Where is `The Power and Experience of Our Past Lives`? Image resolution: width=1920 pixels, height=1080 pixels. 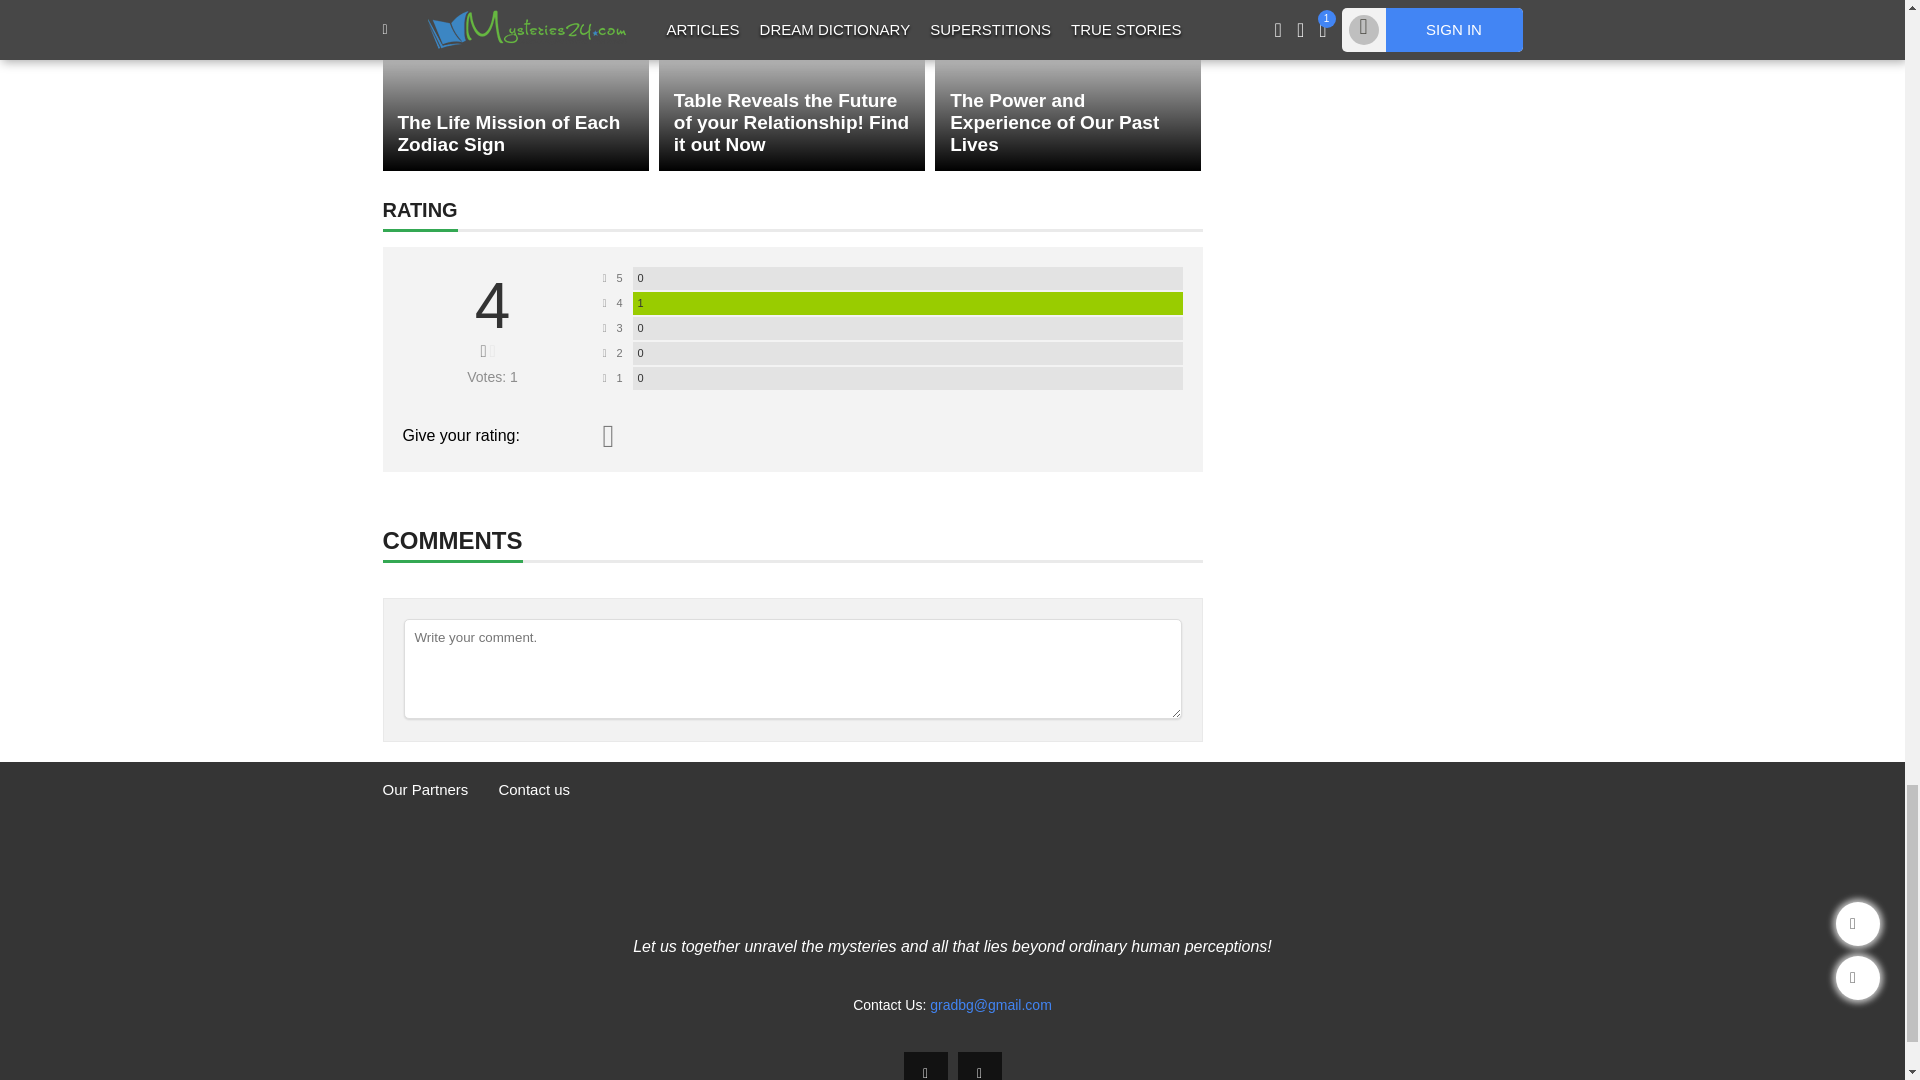 The Power and Experience of Our Past Lives is located at coordinates (1068, 85).